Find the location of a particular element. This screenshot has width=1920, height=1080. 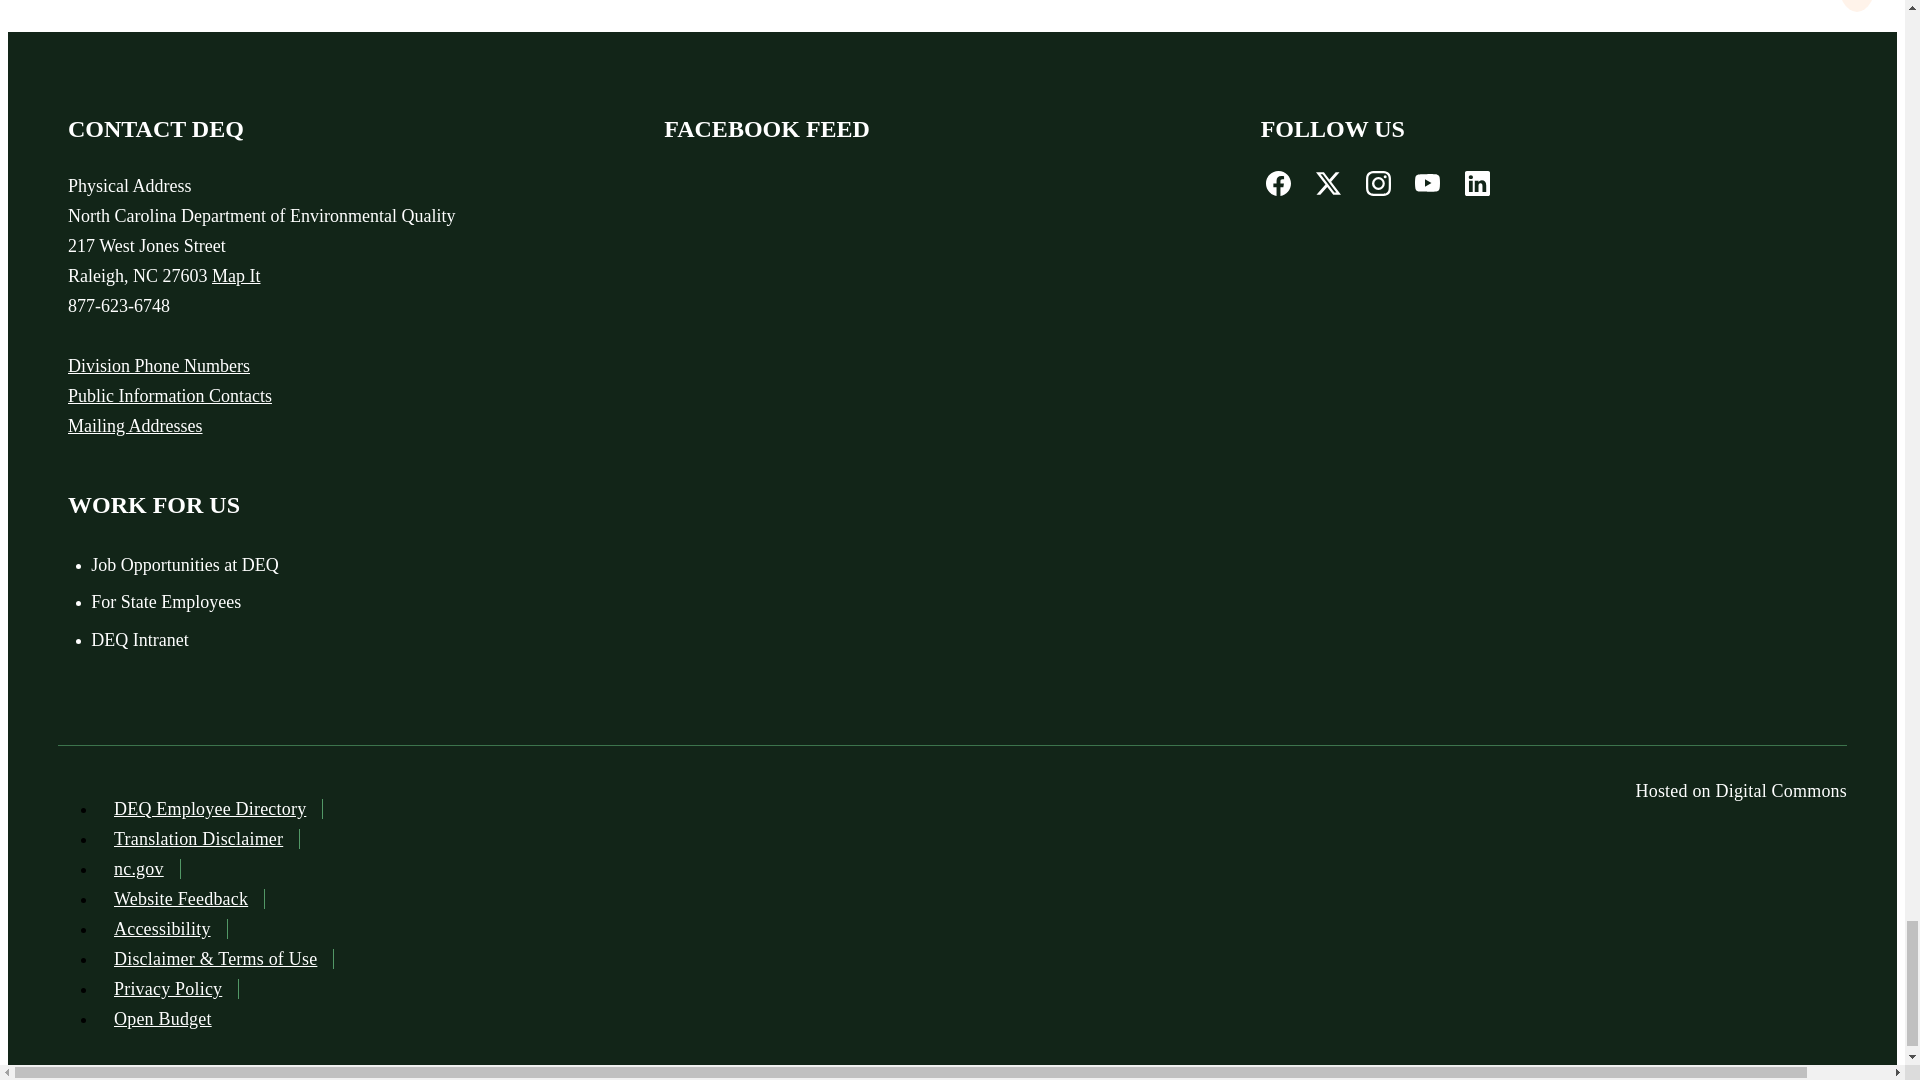

The State of North Carolina is located at coordinates (138, 868).